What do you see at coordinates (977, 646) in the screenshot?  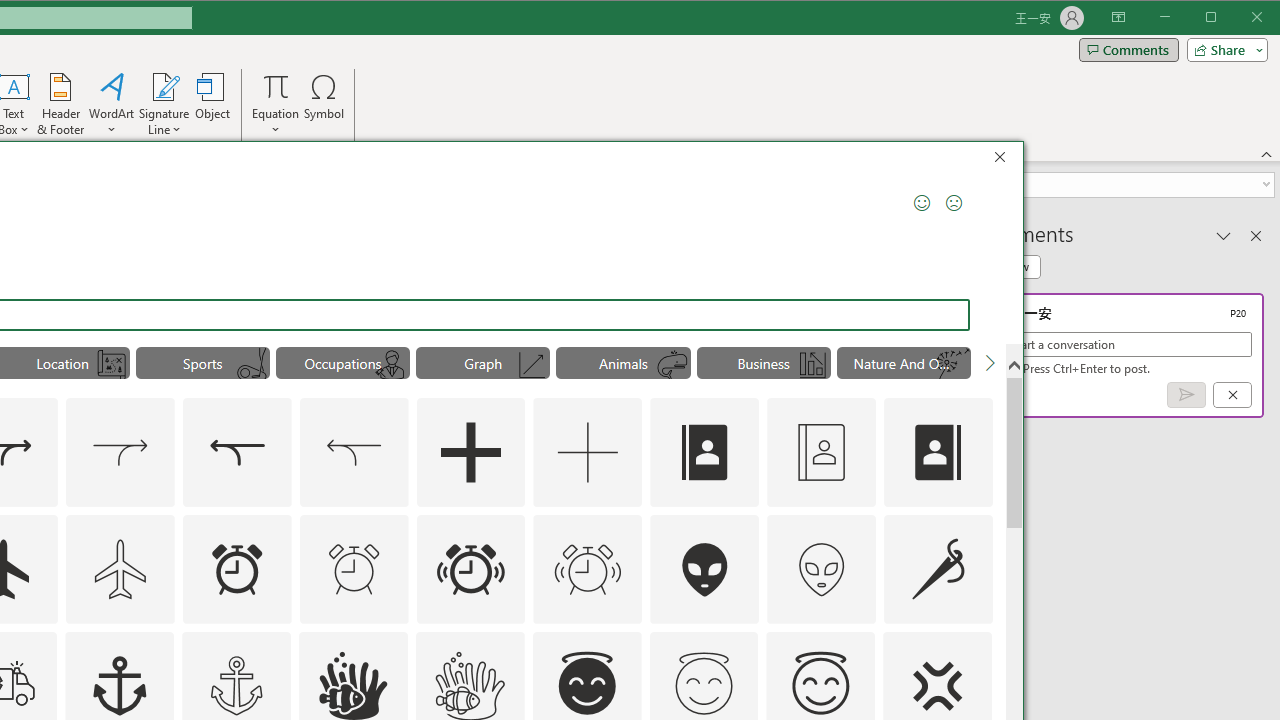 I see `Thumbnail` at bounding box center [977, 646].